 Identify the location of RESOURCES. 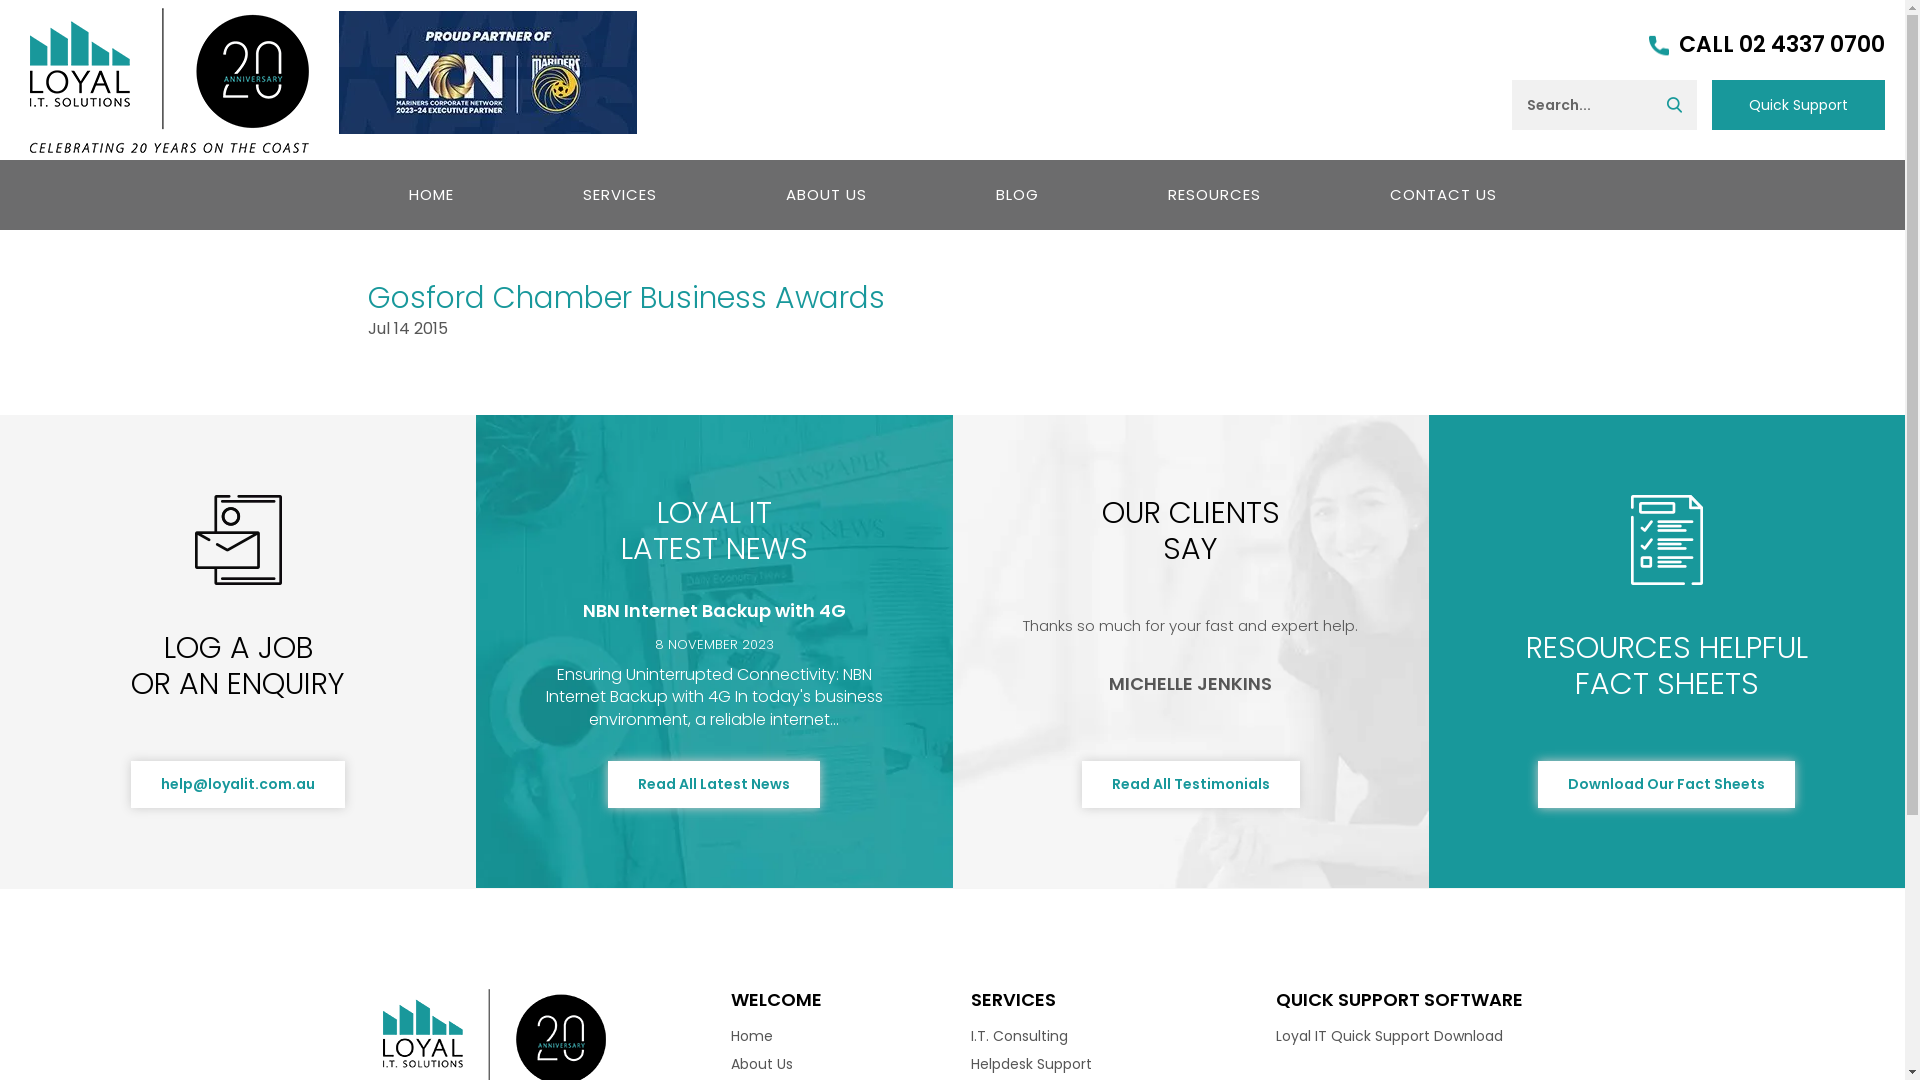
(1214, 195).